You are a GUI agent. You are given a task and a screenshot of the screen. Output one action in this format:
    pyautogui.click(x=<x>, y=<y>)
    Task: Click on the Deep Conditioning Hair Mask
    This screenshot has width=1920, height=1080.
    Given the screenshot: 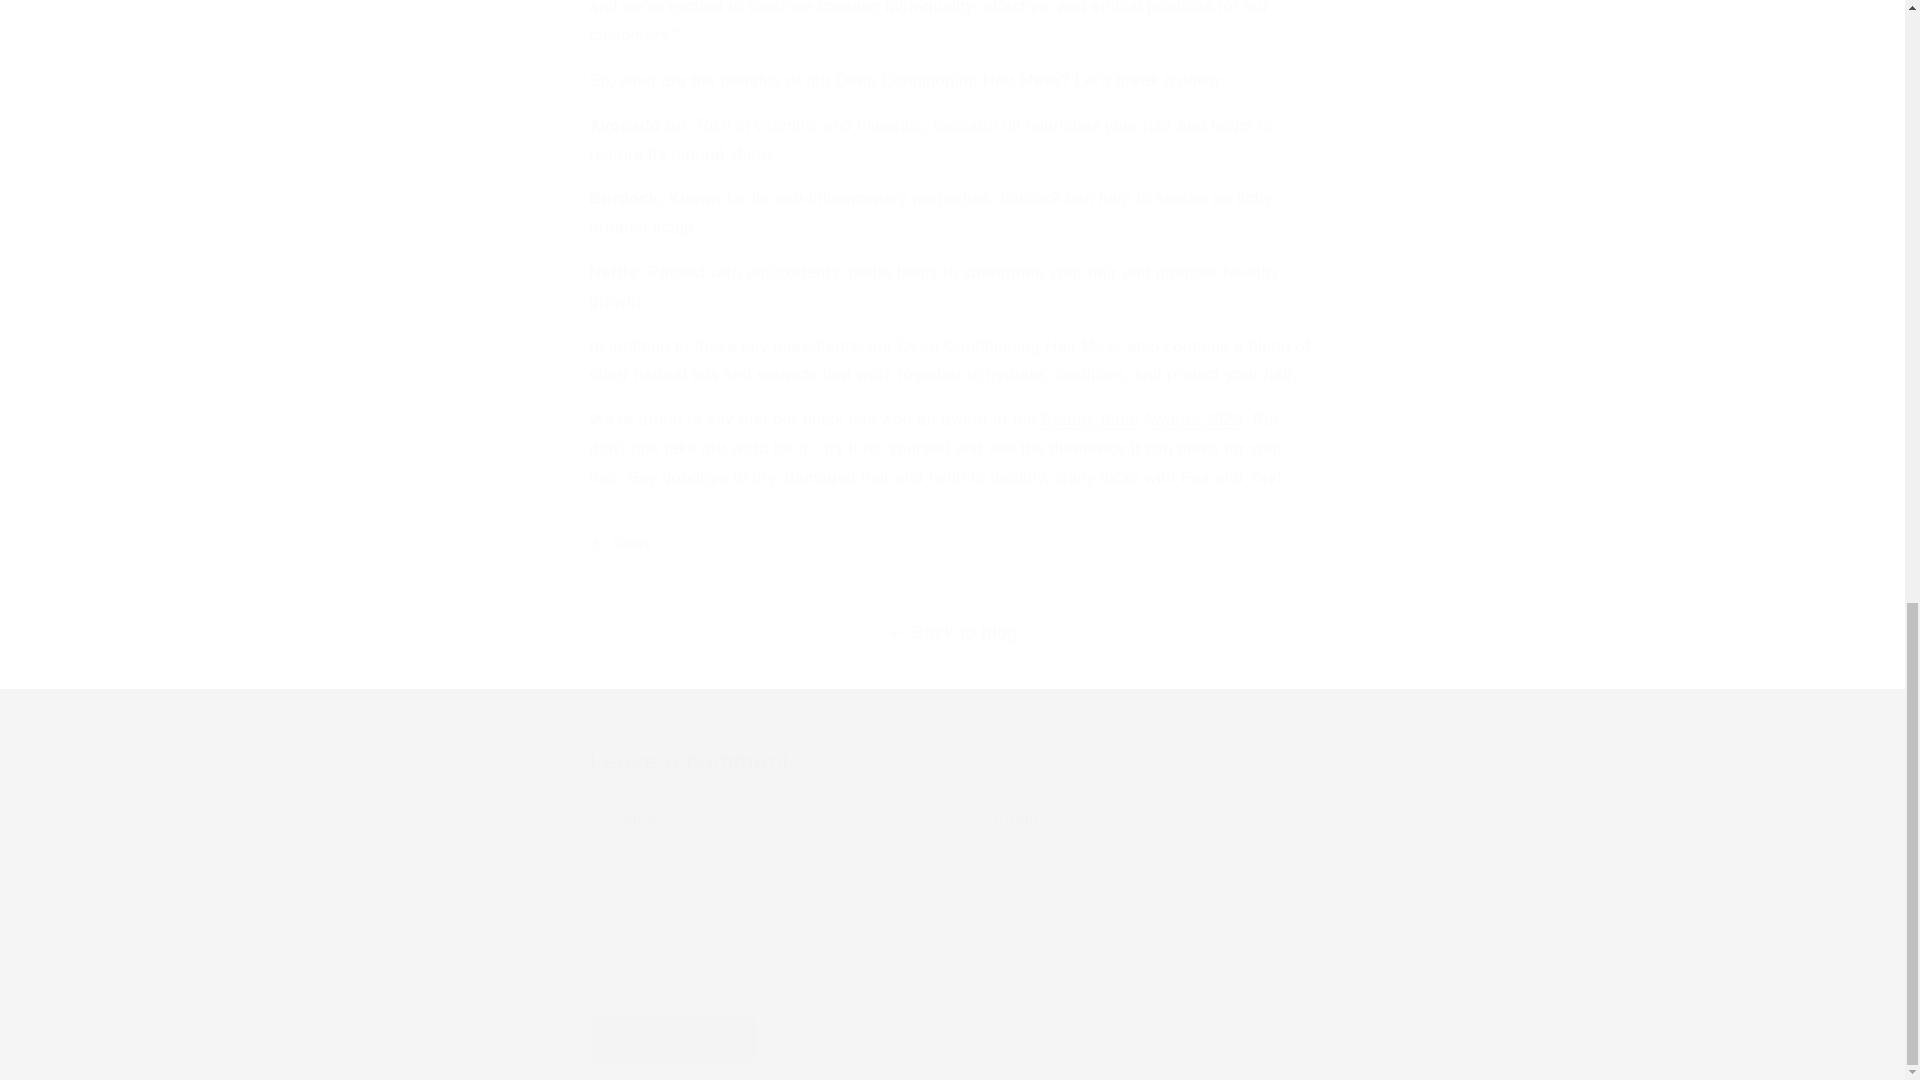 What is the action you would take?
    pyautogui.click(x=1010, y=346)
    